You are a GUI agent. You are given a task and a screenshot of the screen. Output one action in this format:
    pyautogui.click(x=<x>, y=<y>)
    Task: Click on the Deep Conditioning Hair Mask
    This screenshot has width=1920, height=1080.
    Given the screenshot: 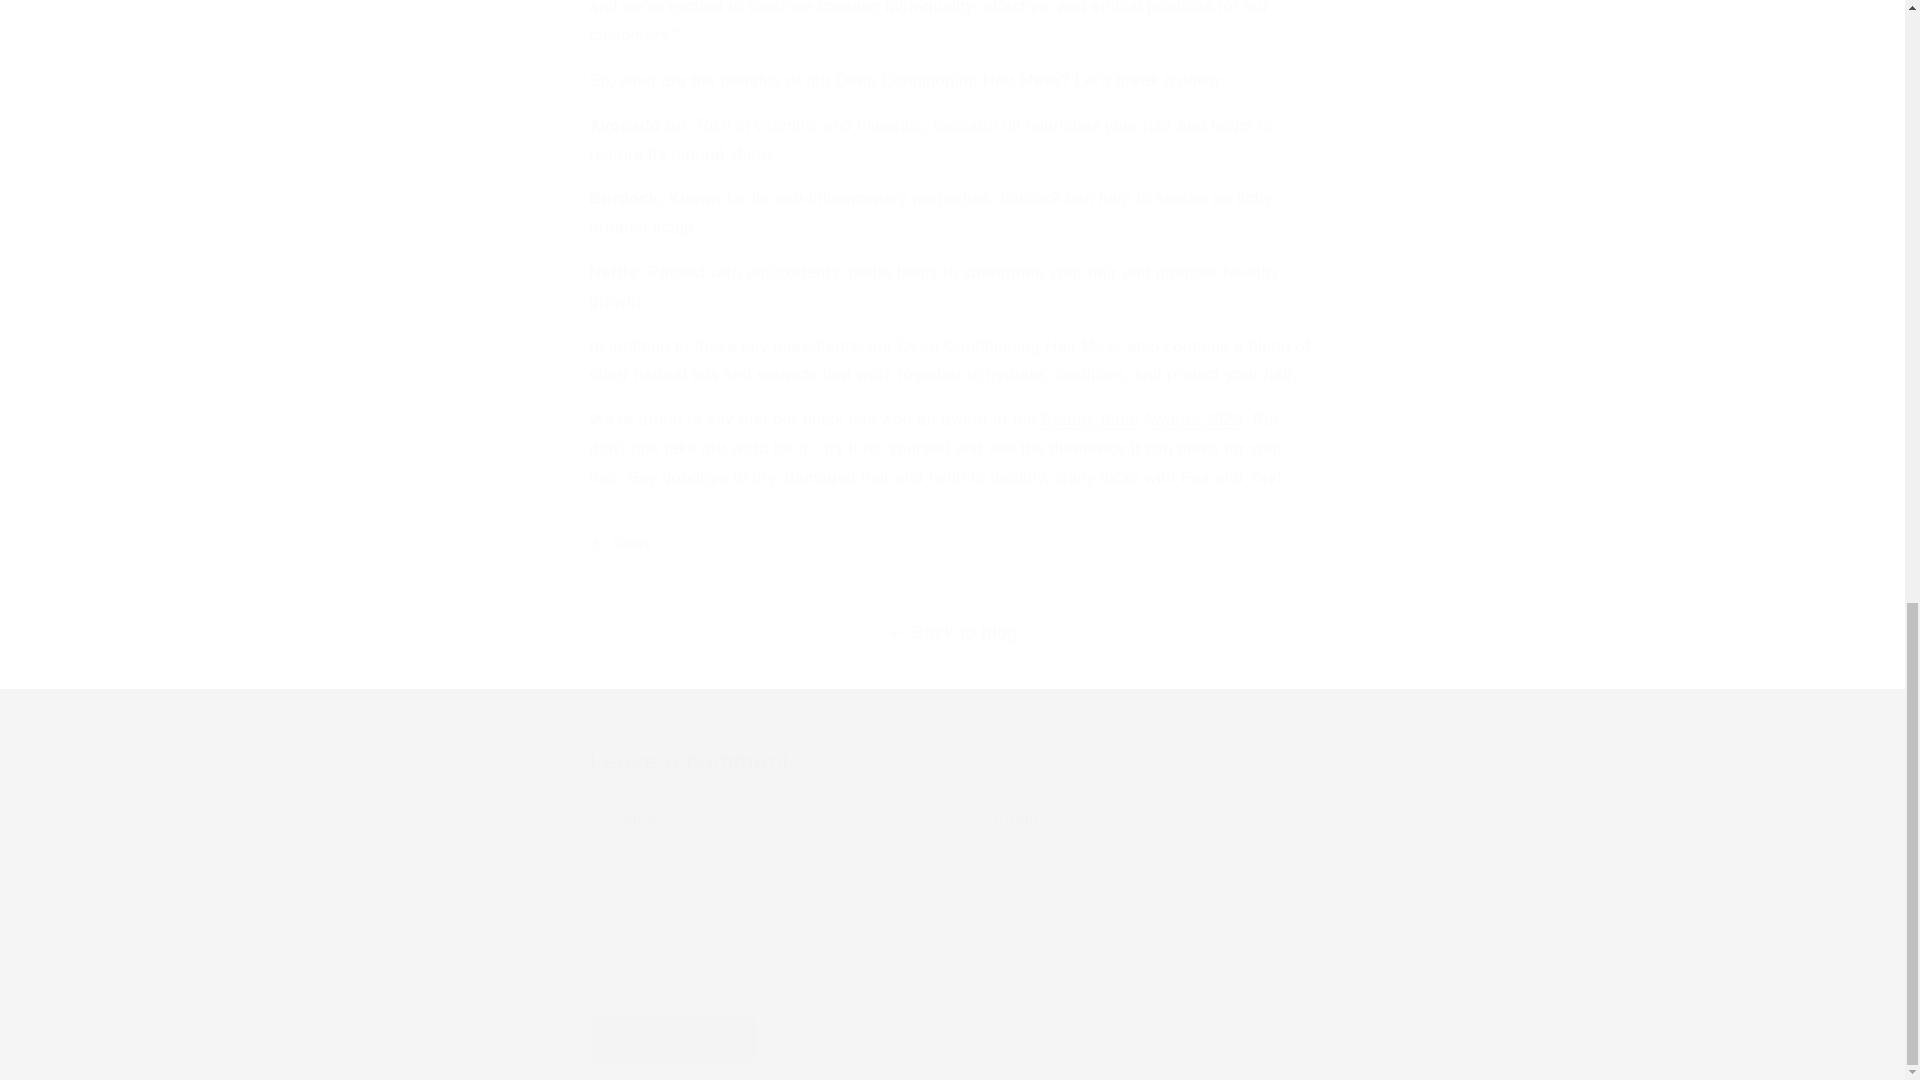 What is the action you would take?
    pyautogui.click(x=1010, y=346)
    